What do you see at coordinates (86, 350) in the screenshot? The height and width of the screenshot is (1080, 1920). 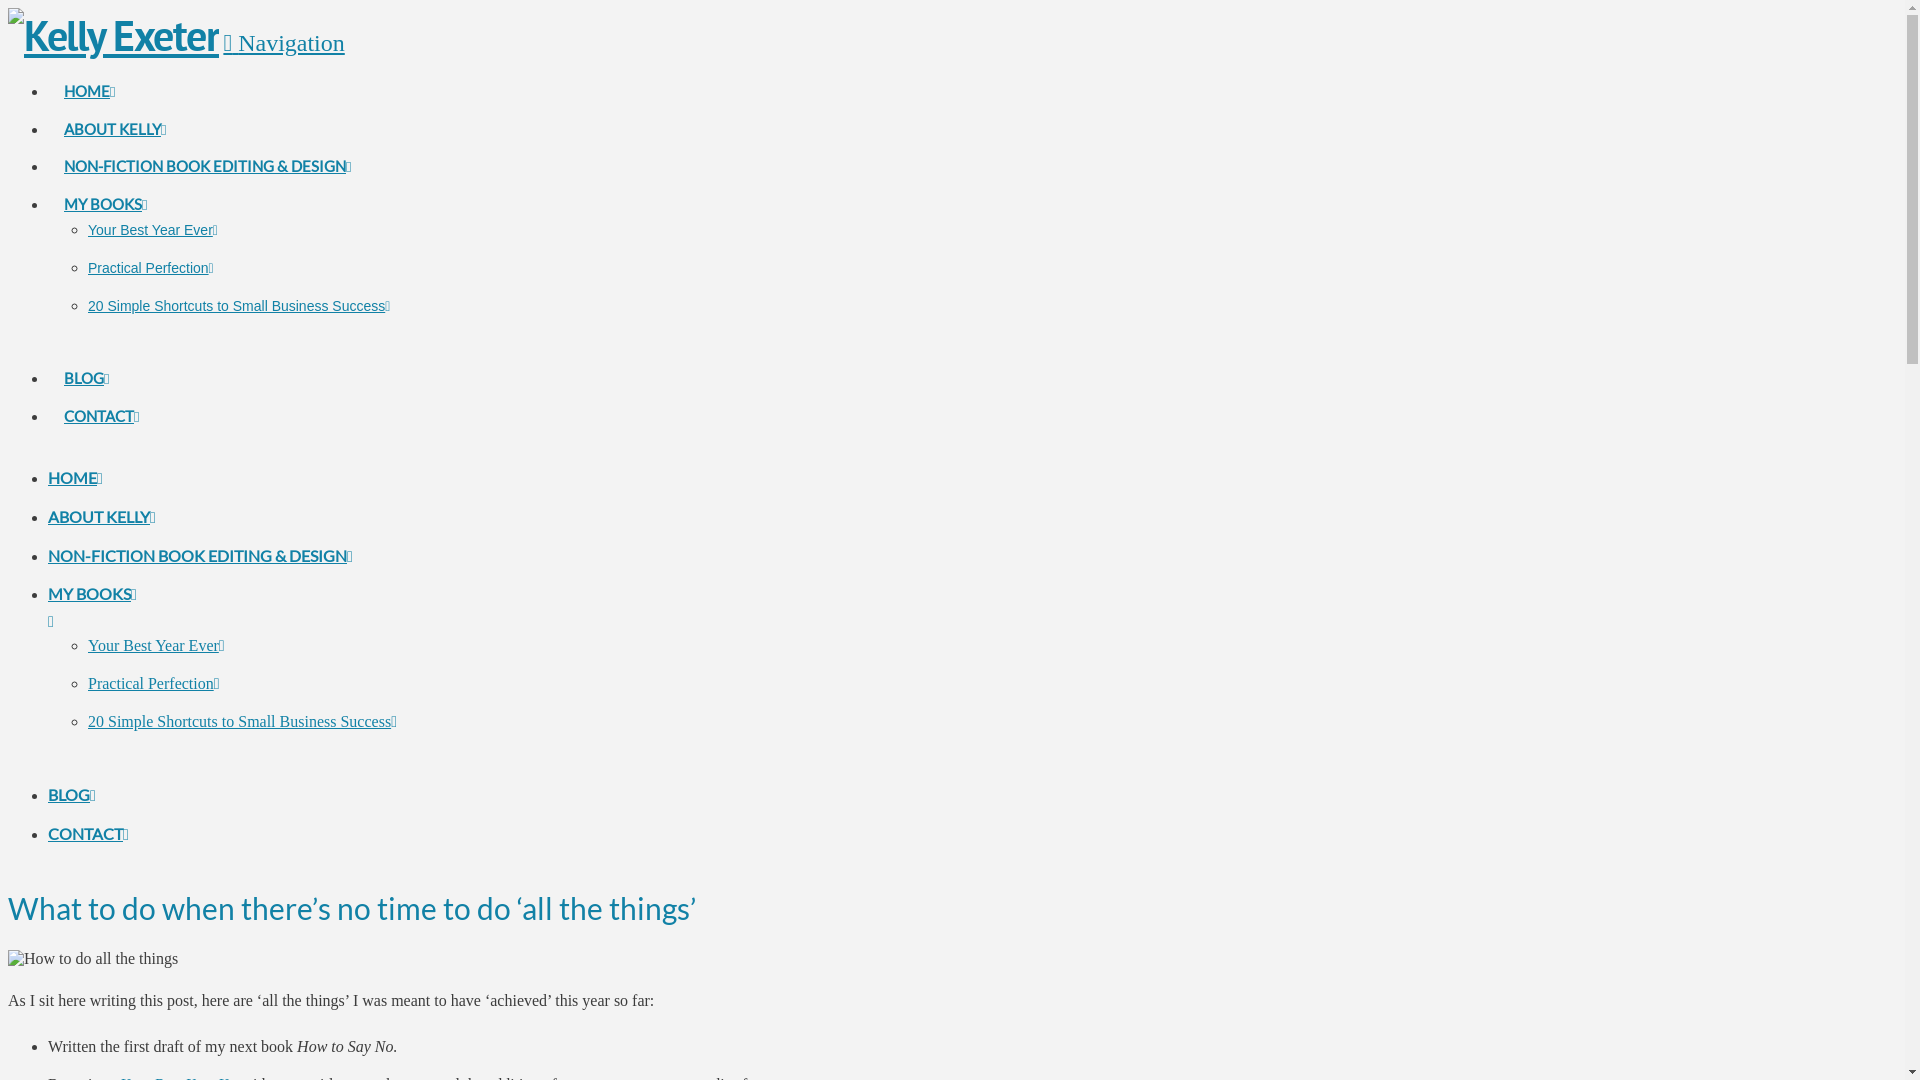 I see `BLOG` at bounding box center [86, 350].